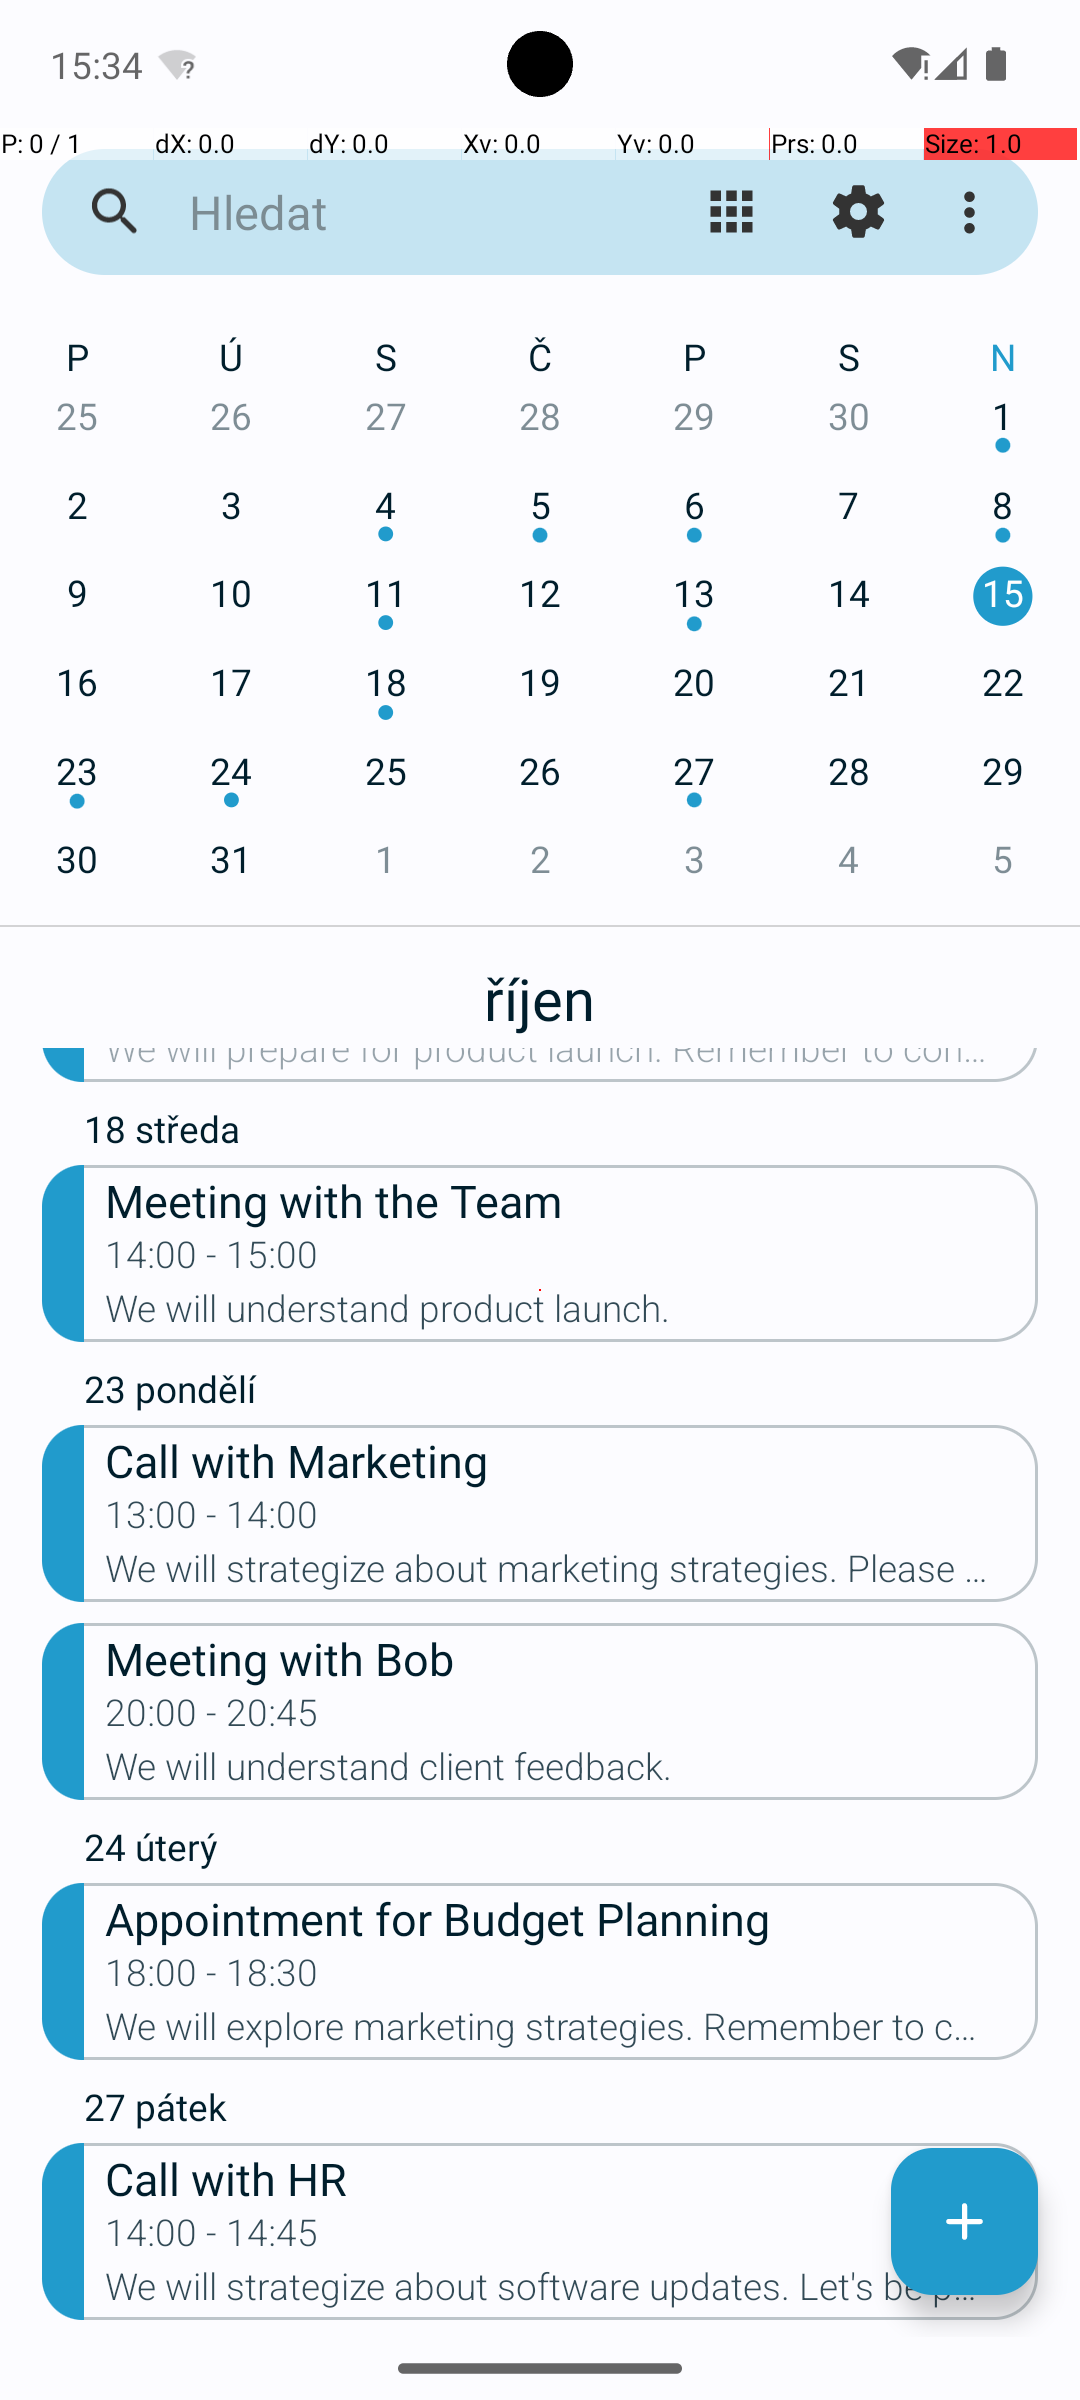  Describe the element at coordinates (212, 1979) in the screenshot. I see `18:00 - 18:30` at that location.